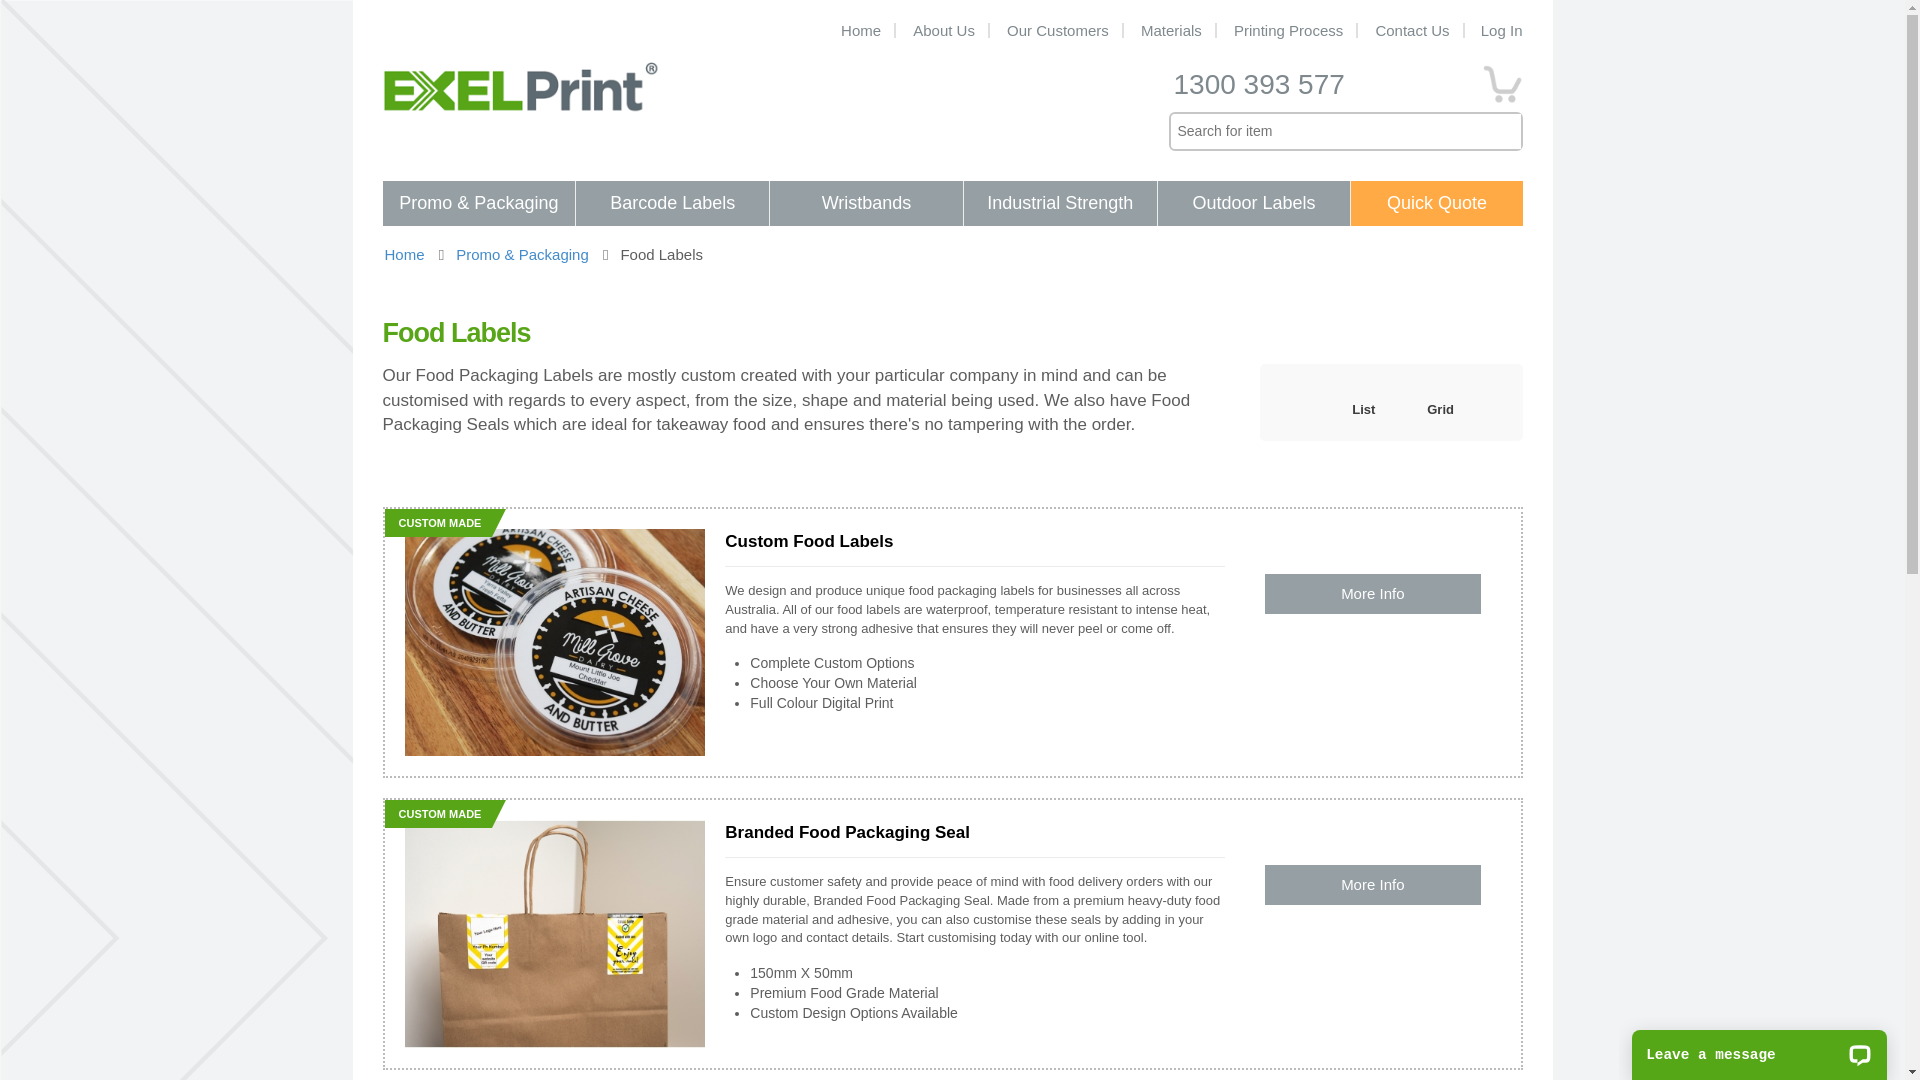 This screenshot has width=1920, height=1080. What do you see at coordinates (478, 204) in the screenshot?
I see `Promo & Packaging` at bounding box center [478, 204].